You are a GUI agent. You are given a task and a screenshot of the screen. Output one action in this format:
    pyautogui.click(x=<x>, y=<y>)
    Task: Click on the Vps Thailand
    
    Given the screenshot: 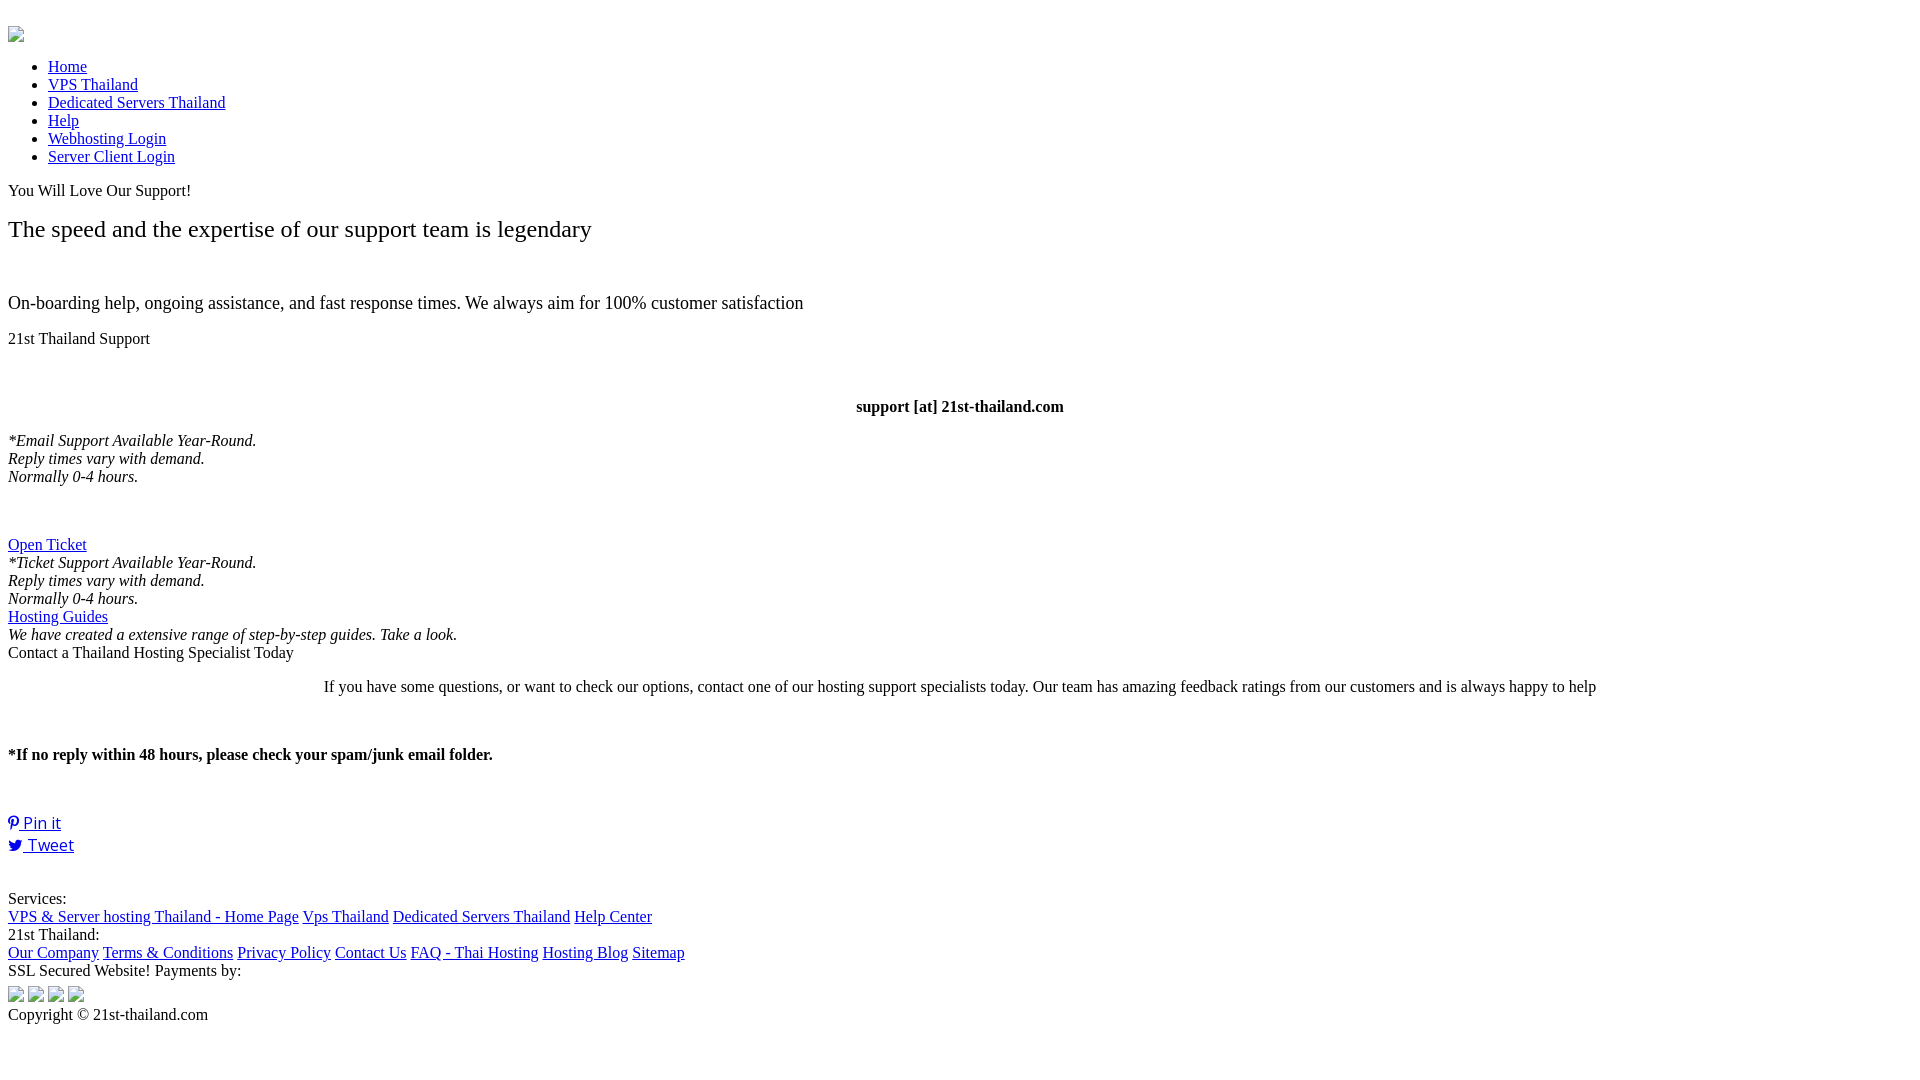 What is the action you would take?
    pyautogui.click(x=345, y=916)
    